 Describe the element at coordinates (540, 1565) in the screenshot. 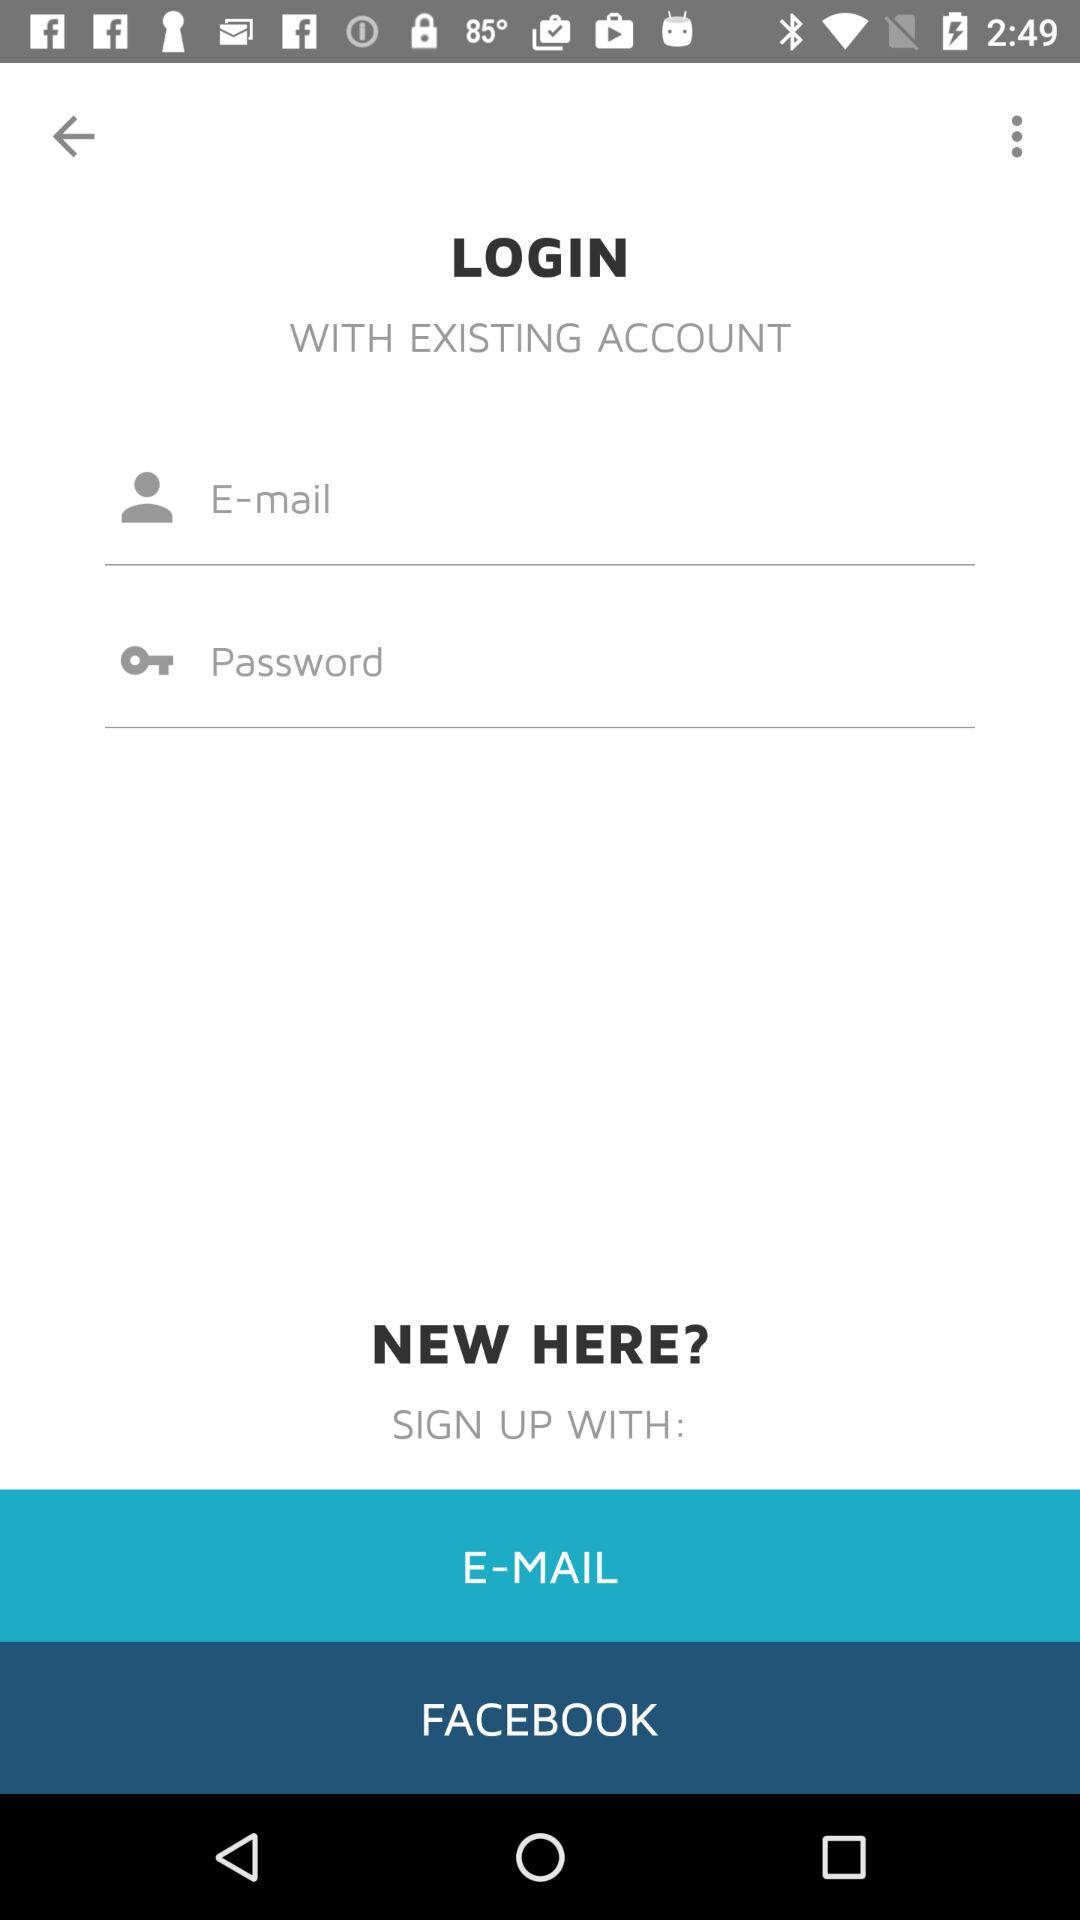

I see `select the e-mail icon` at that location.